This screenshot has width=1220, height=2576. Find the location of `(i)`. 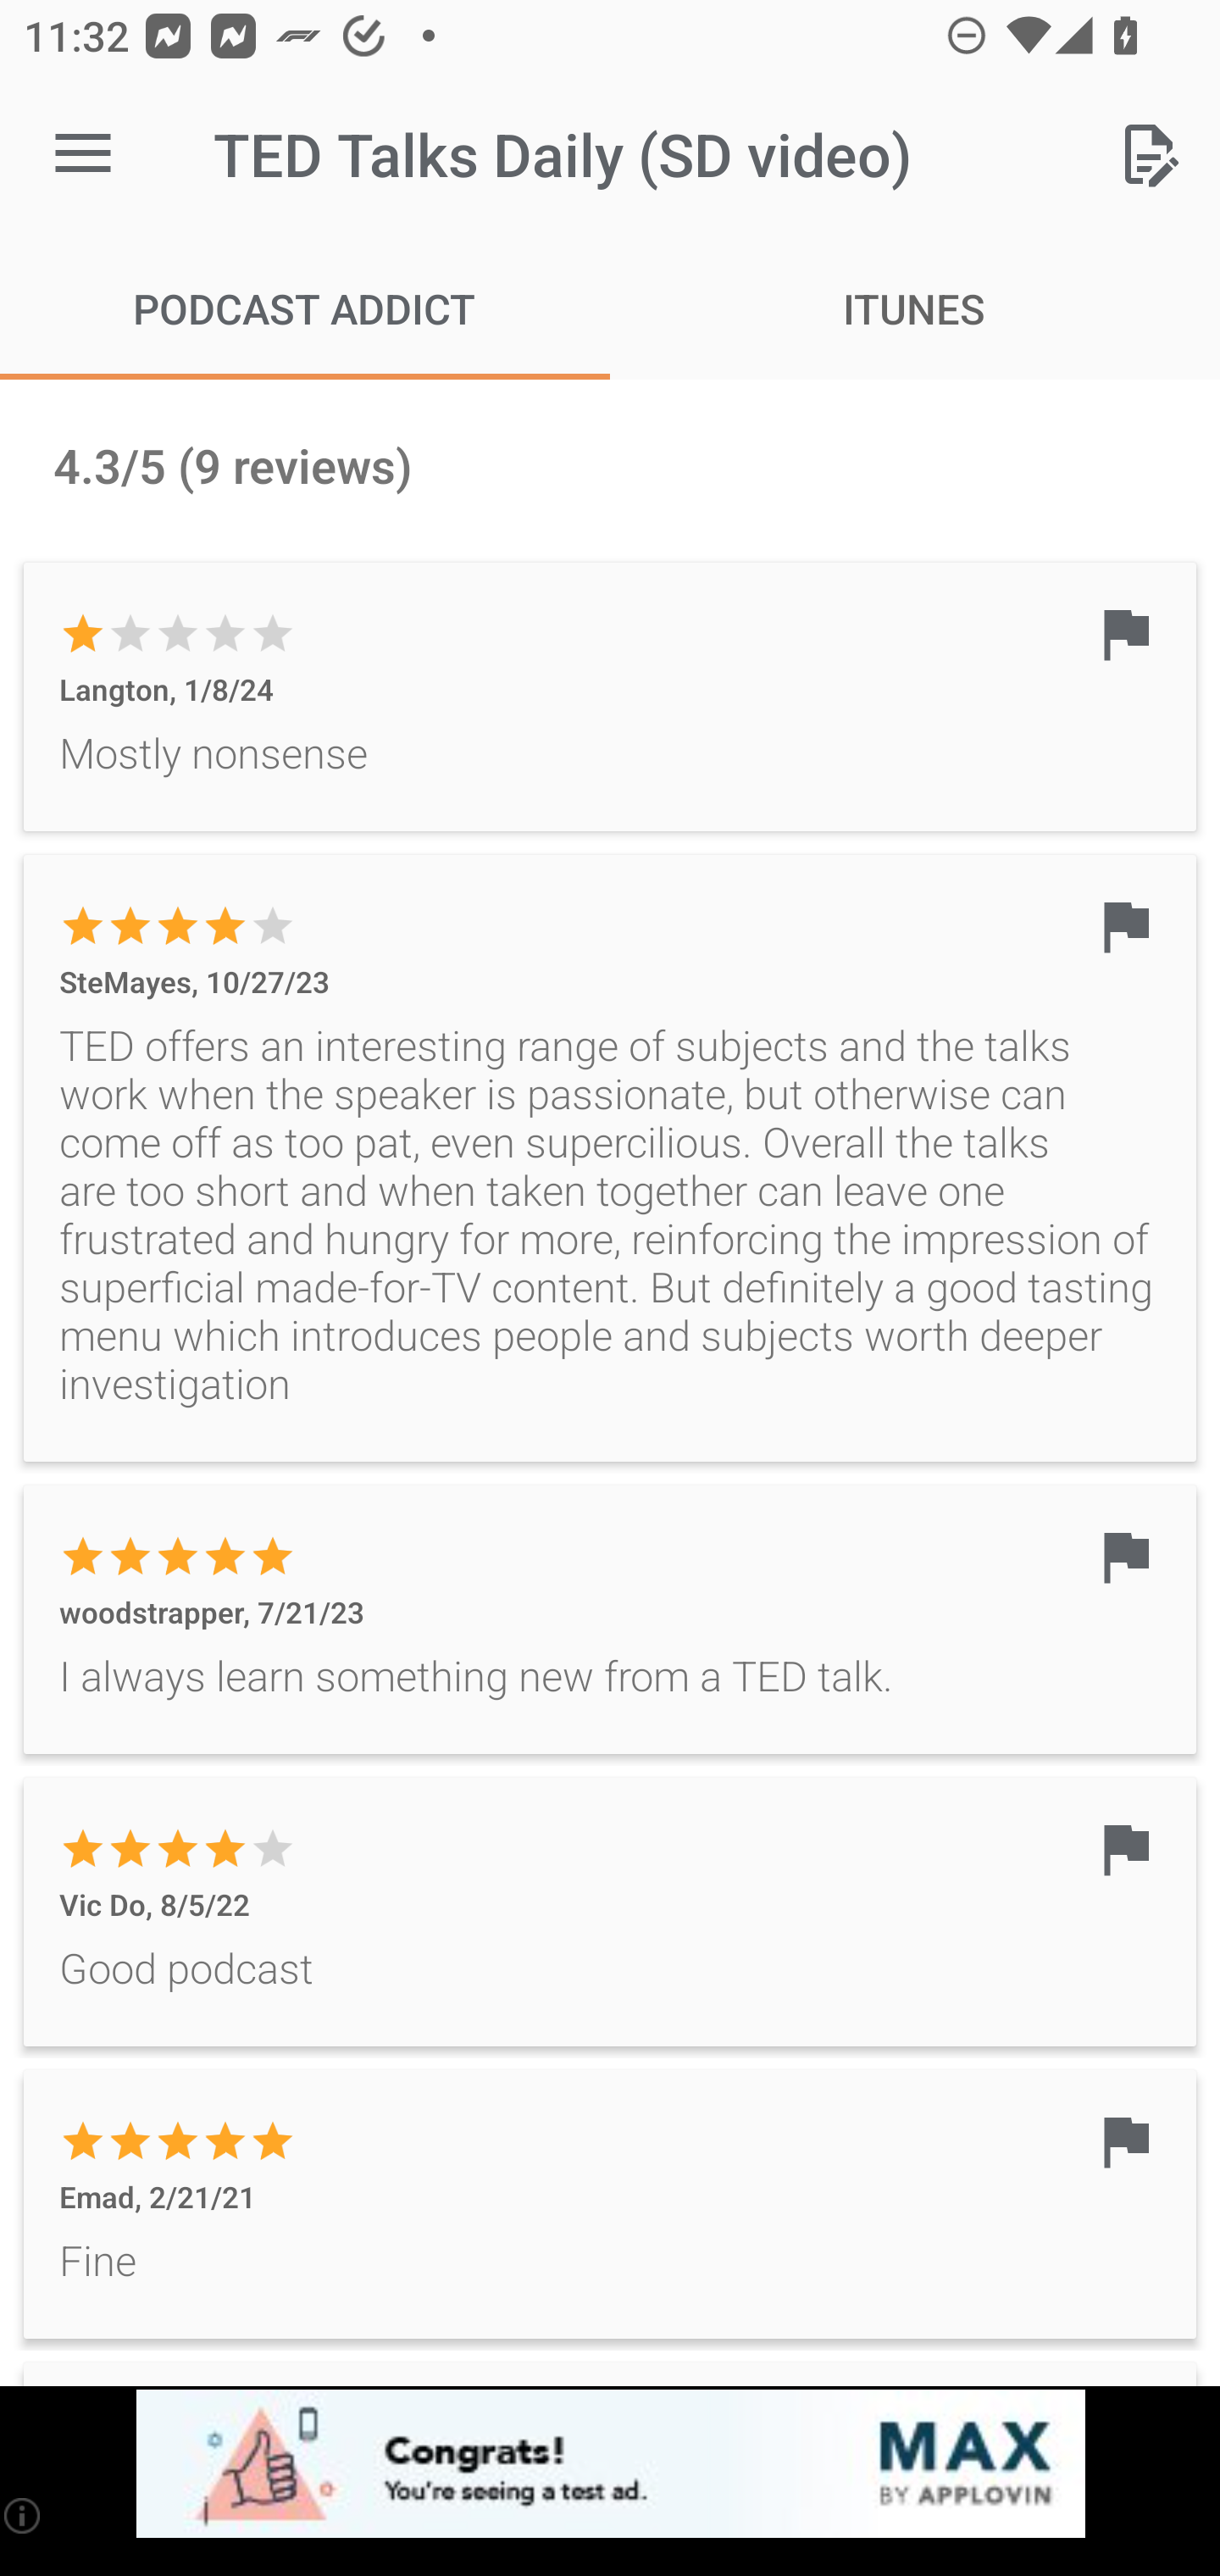

(i) is located at coordinates (24, 2515).